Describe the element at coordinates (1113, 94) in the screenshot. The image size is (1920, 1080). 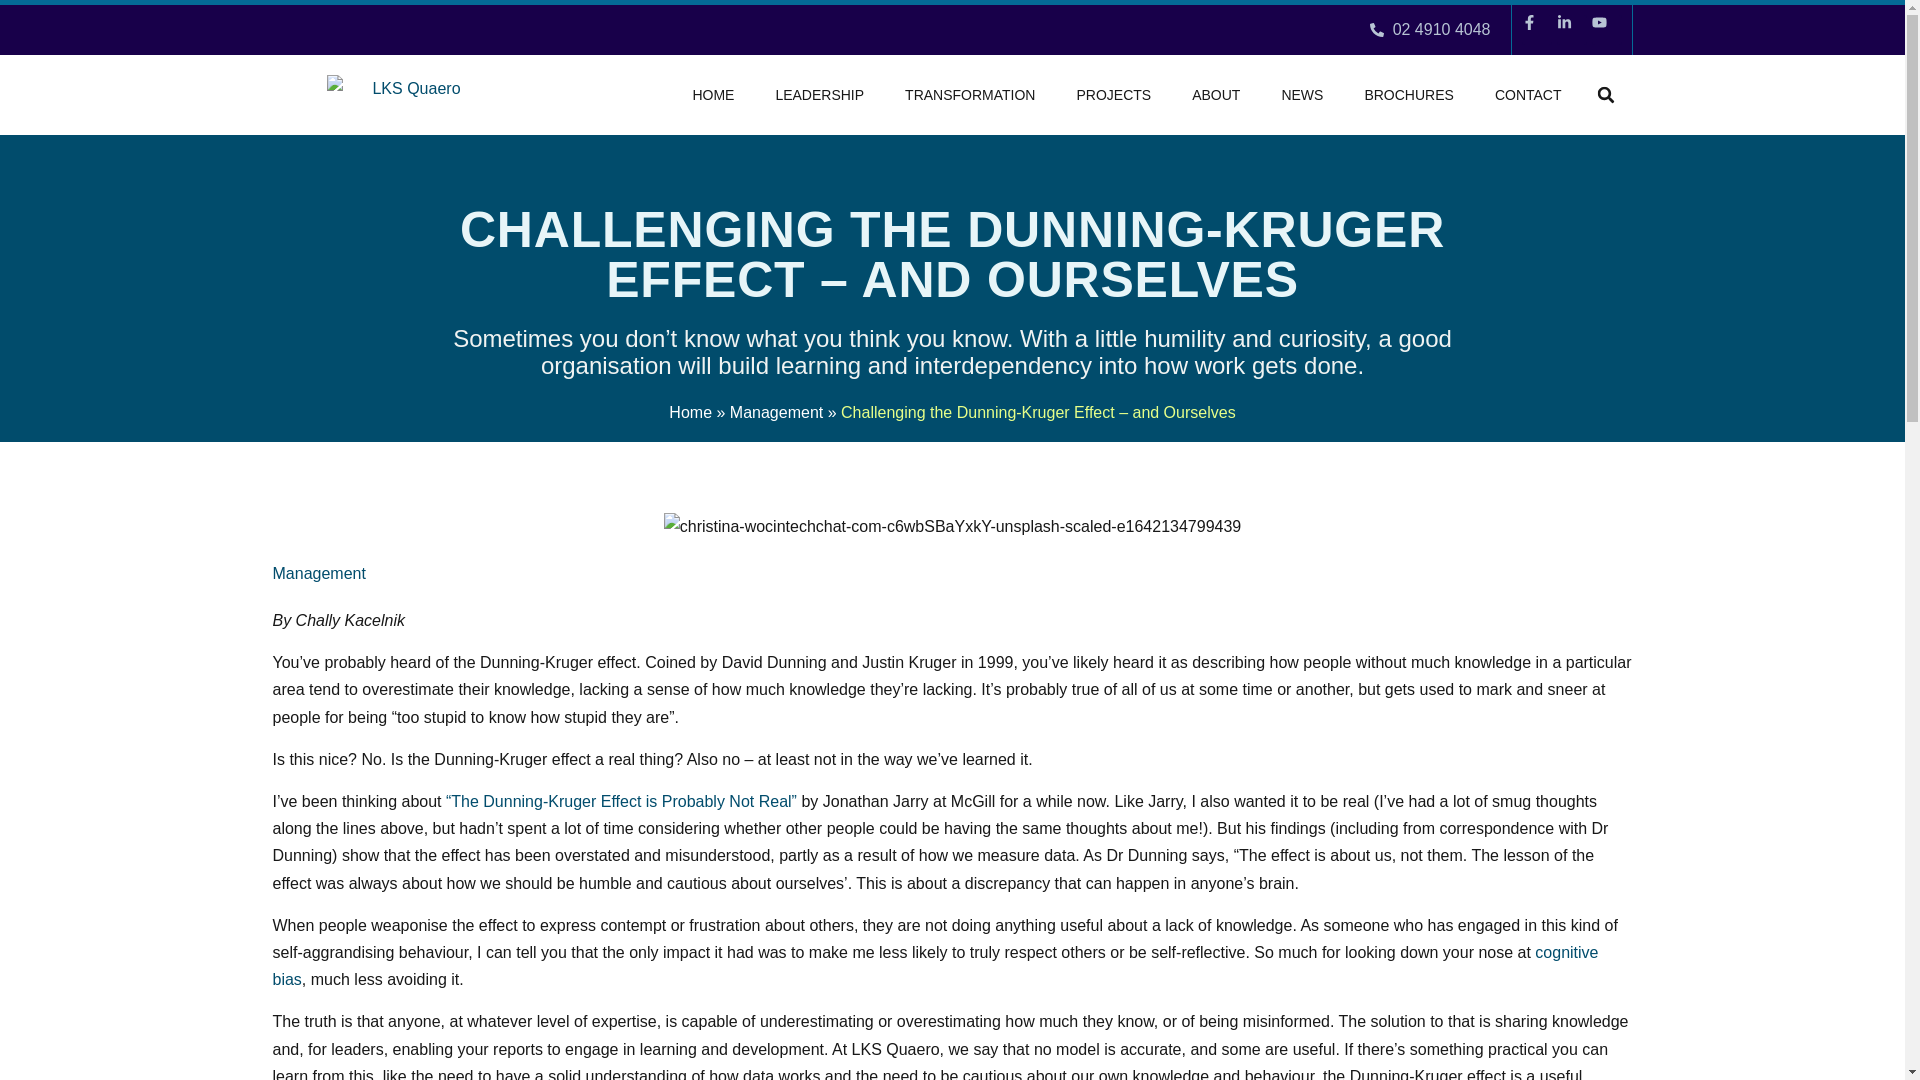
I see `PROJECTS` at that location.